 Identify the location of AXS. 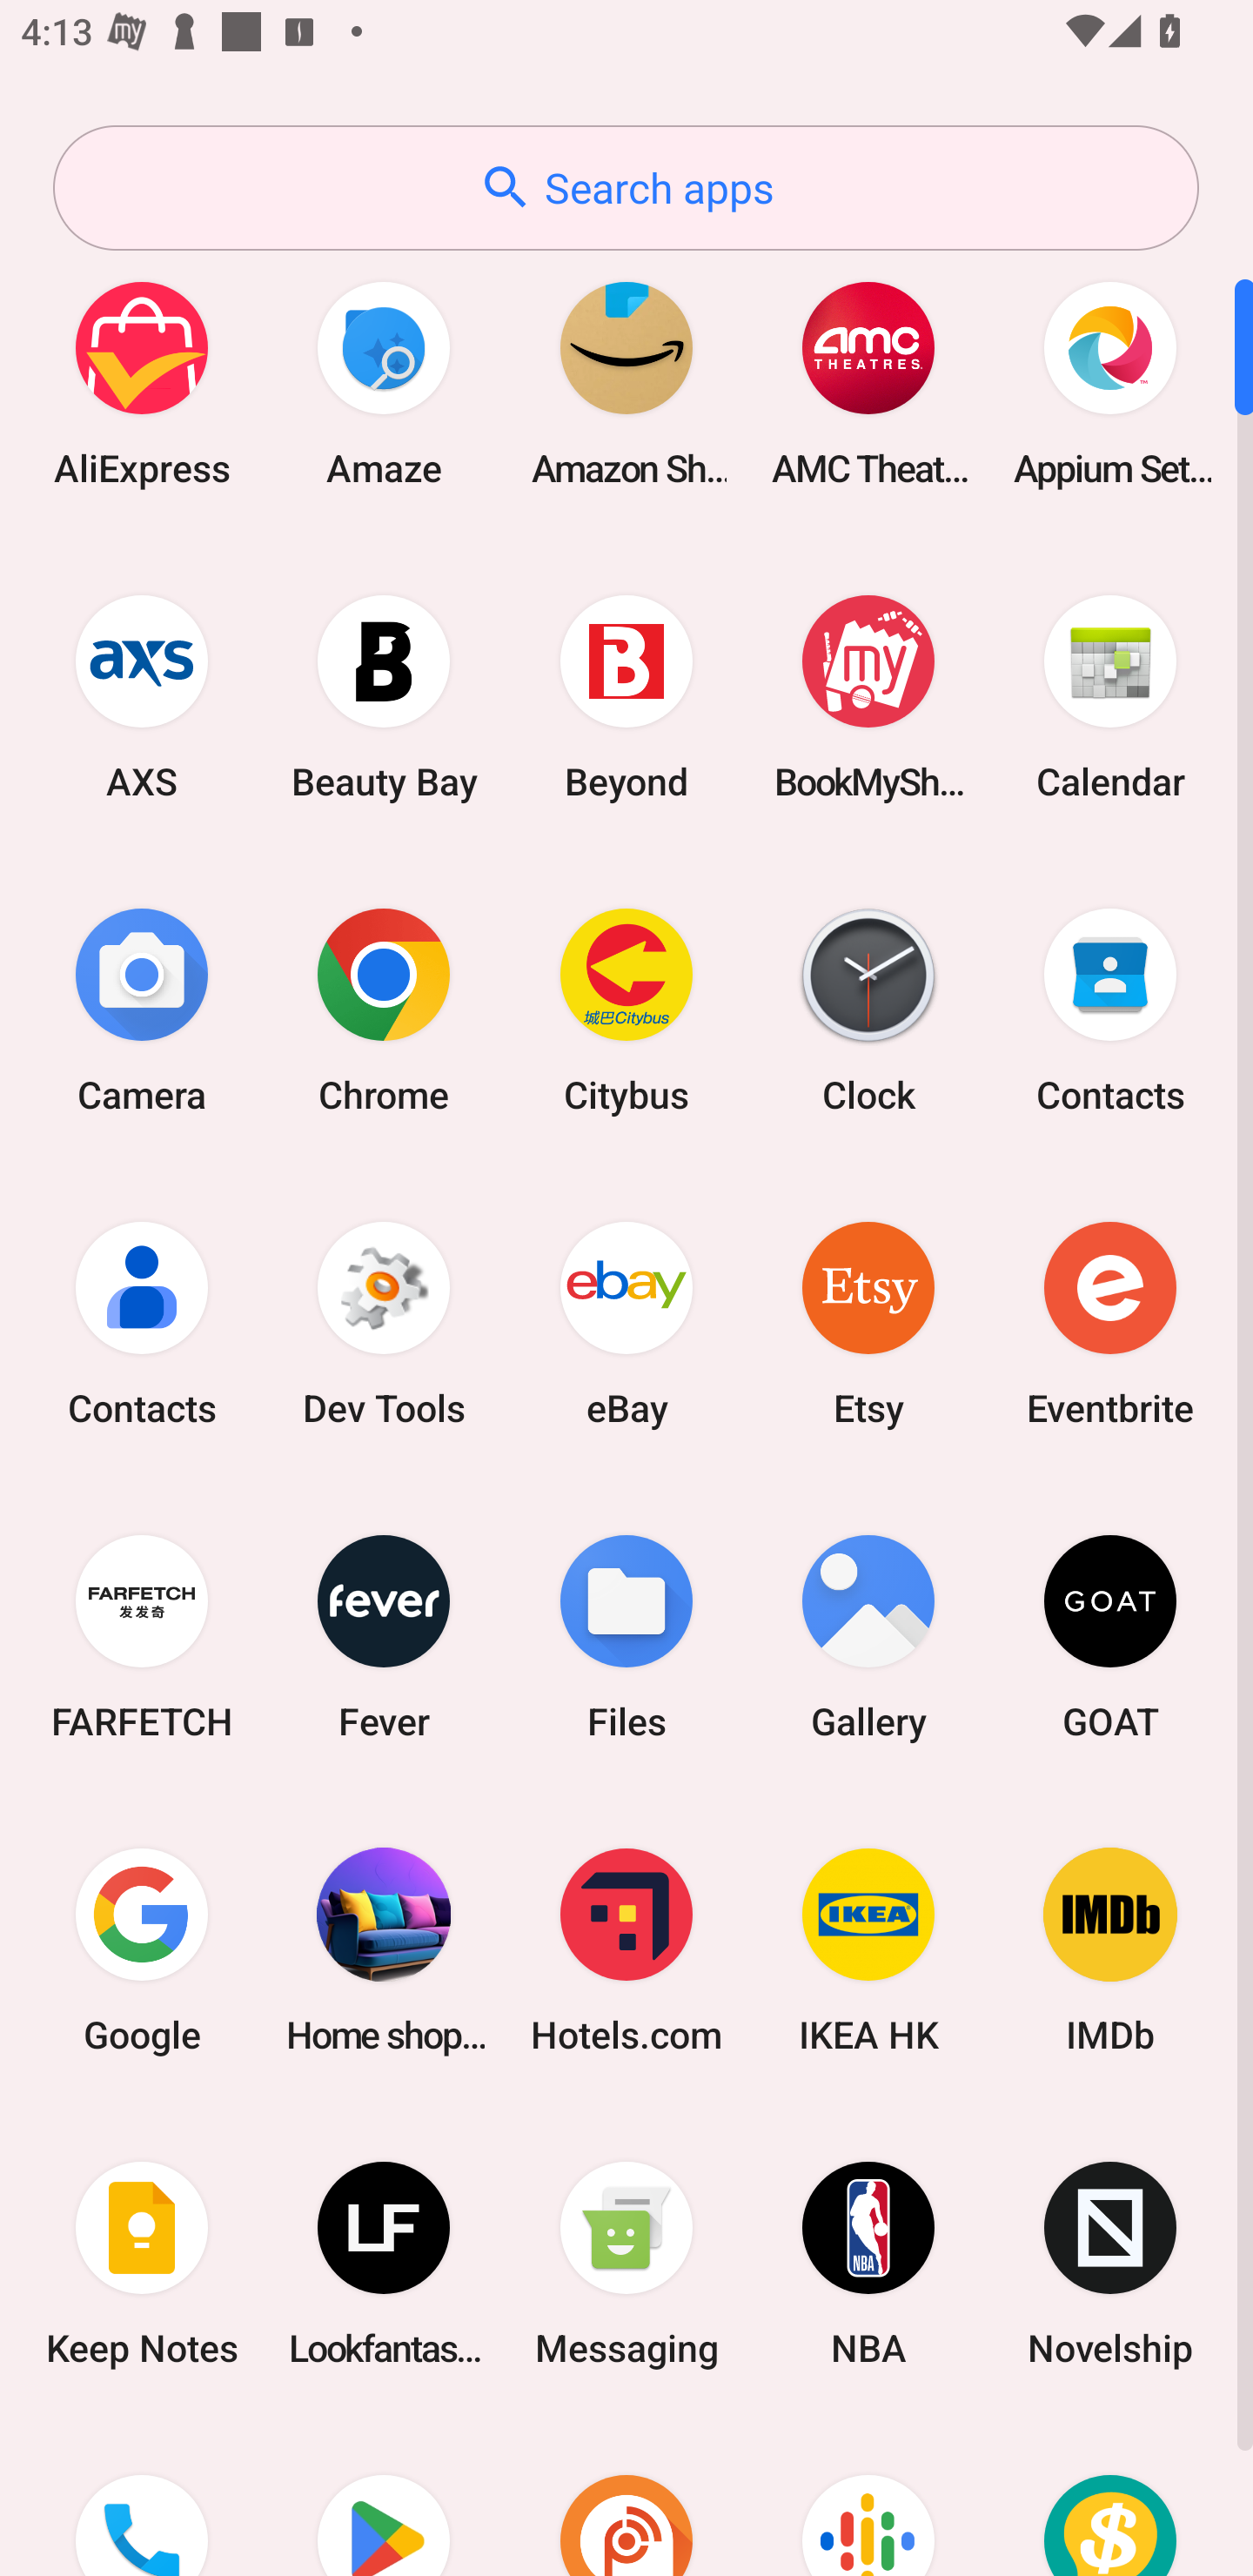
(142, 696).